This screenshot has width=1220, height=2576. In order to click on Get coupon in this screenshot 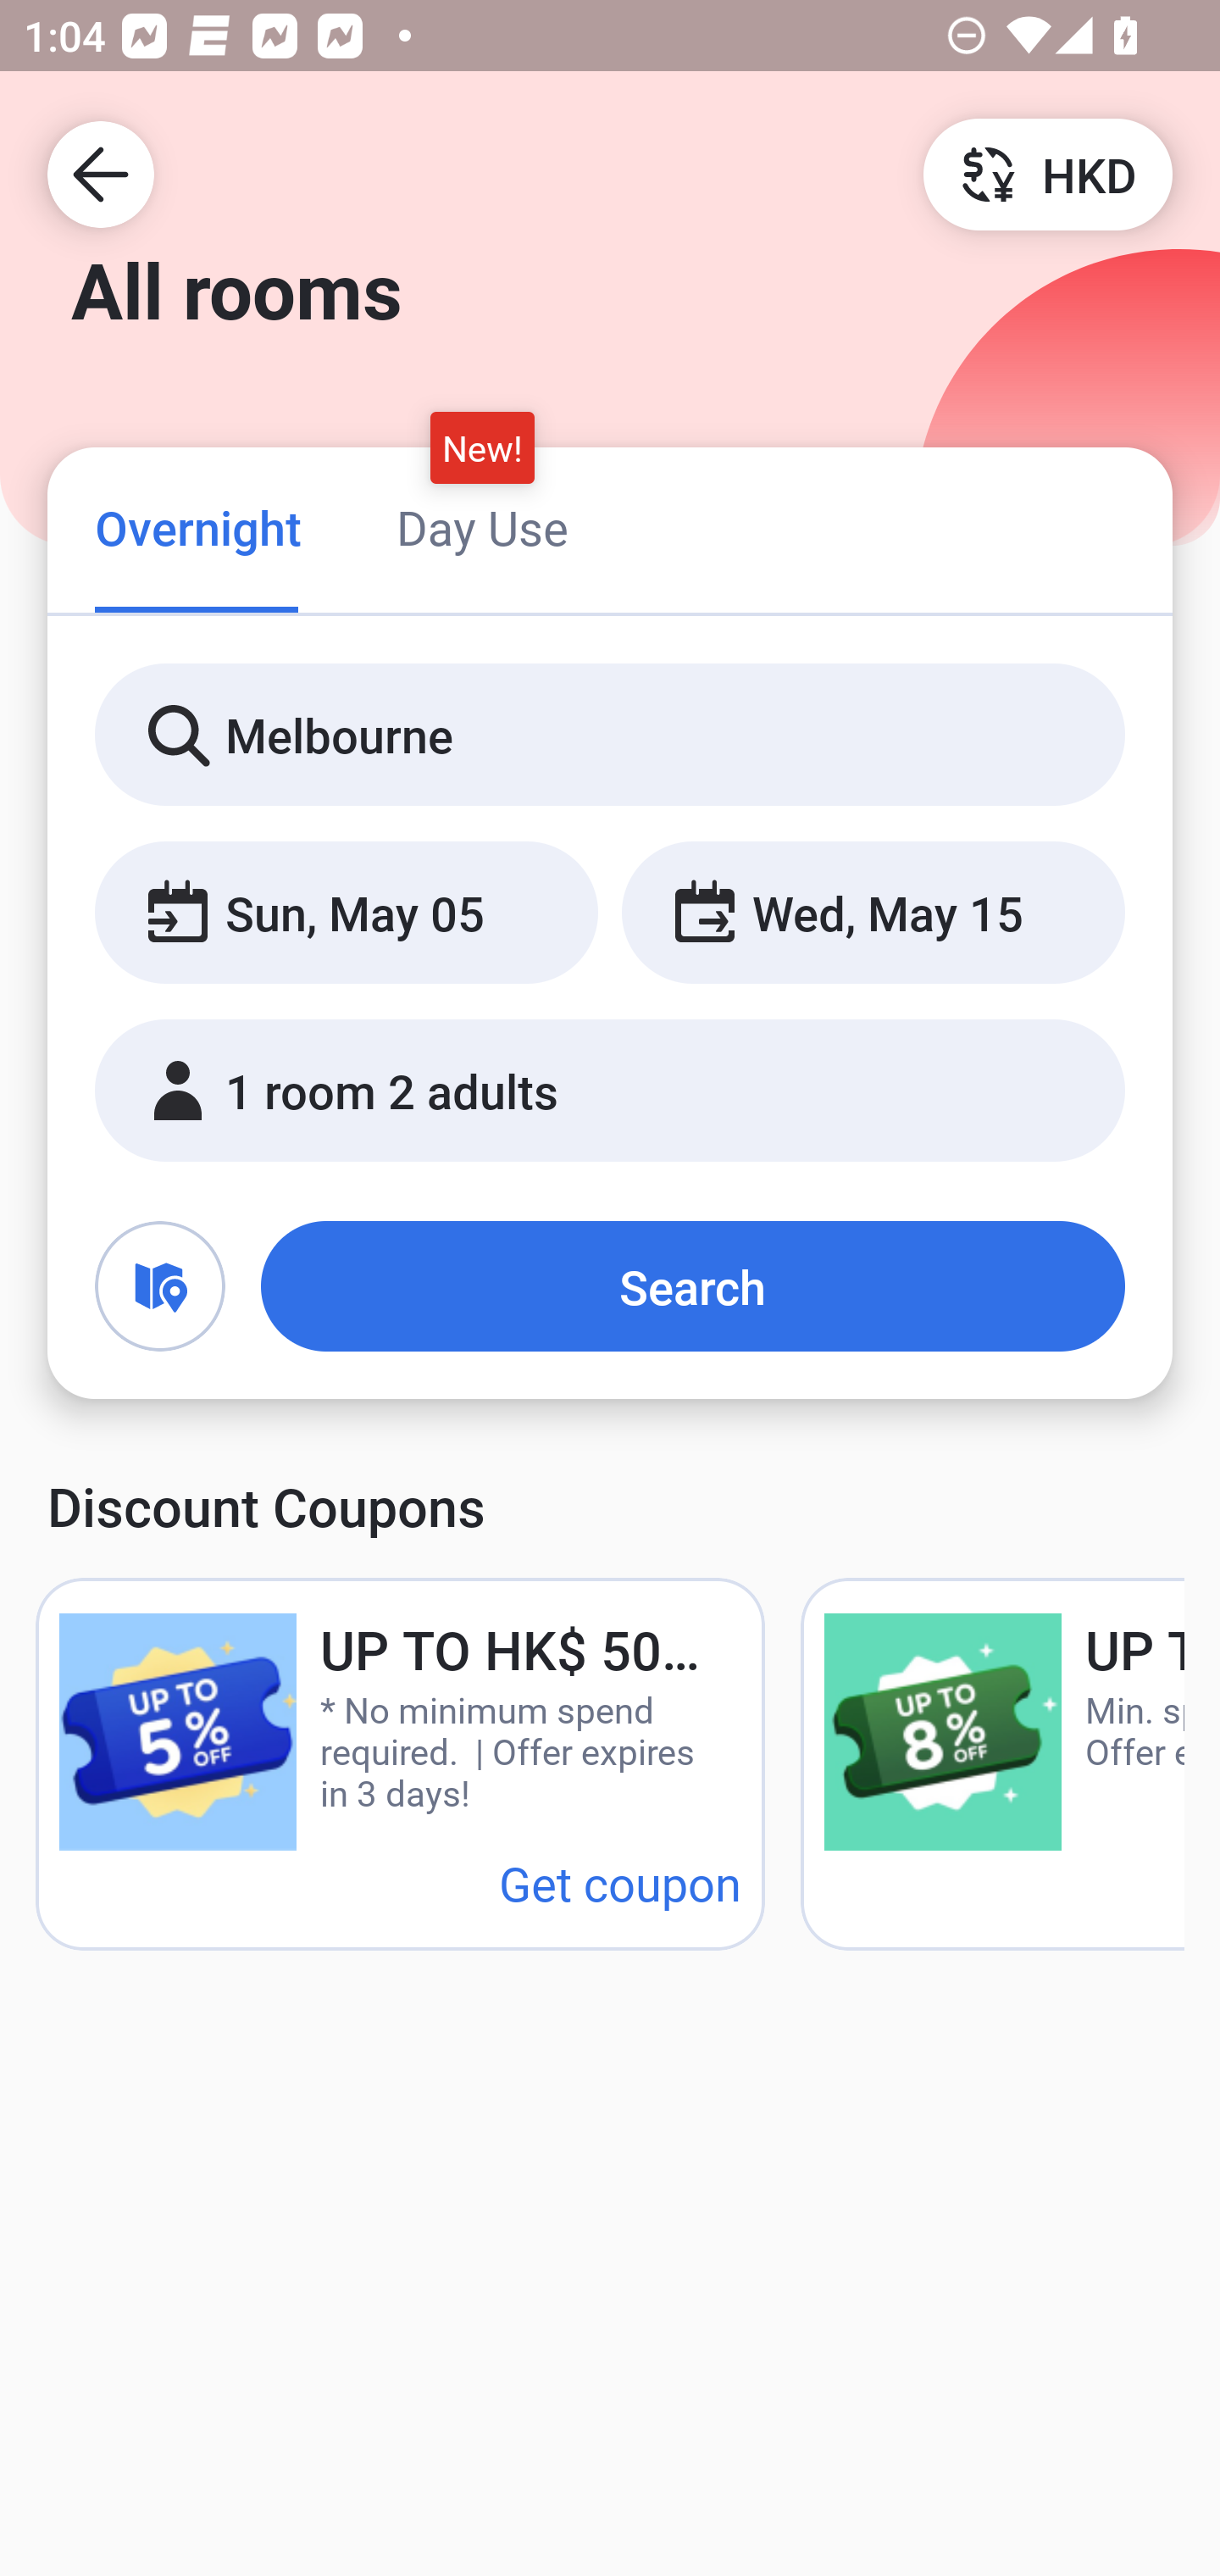, I will do `click(620, 1883)`.